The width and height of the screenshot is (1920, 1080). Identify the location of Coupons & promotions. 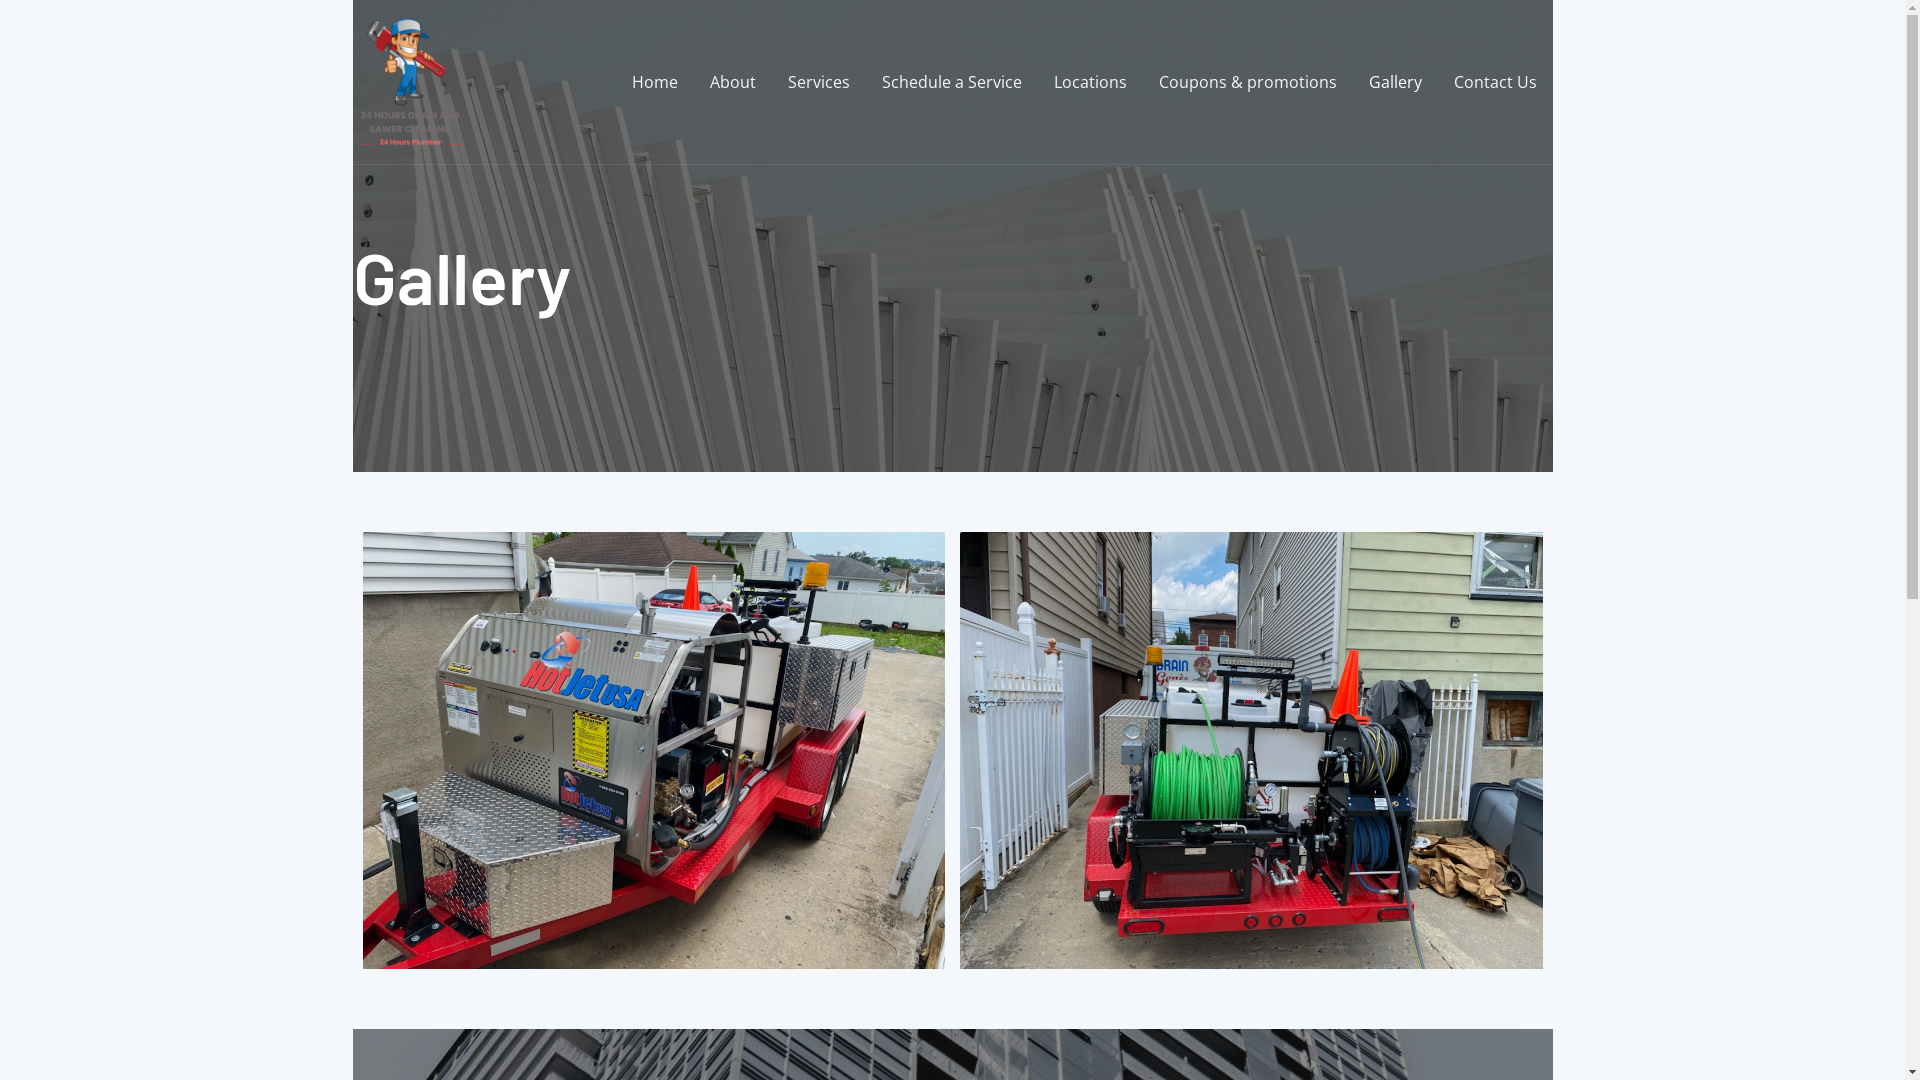
(1247, 82).